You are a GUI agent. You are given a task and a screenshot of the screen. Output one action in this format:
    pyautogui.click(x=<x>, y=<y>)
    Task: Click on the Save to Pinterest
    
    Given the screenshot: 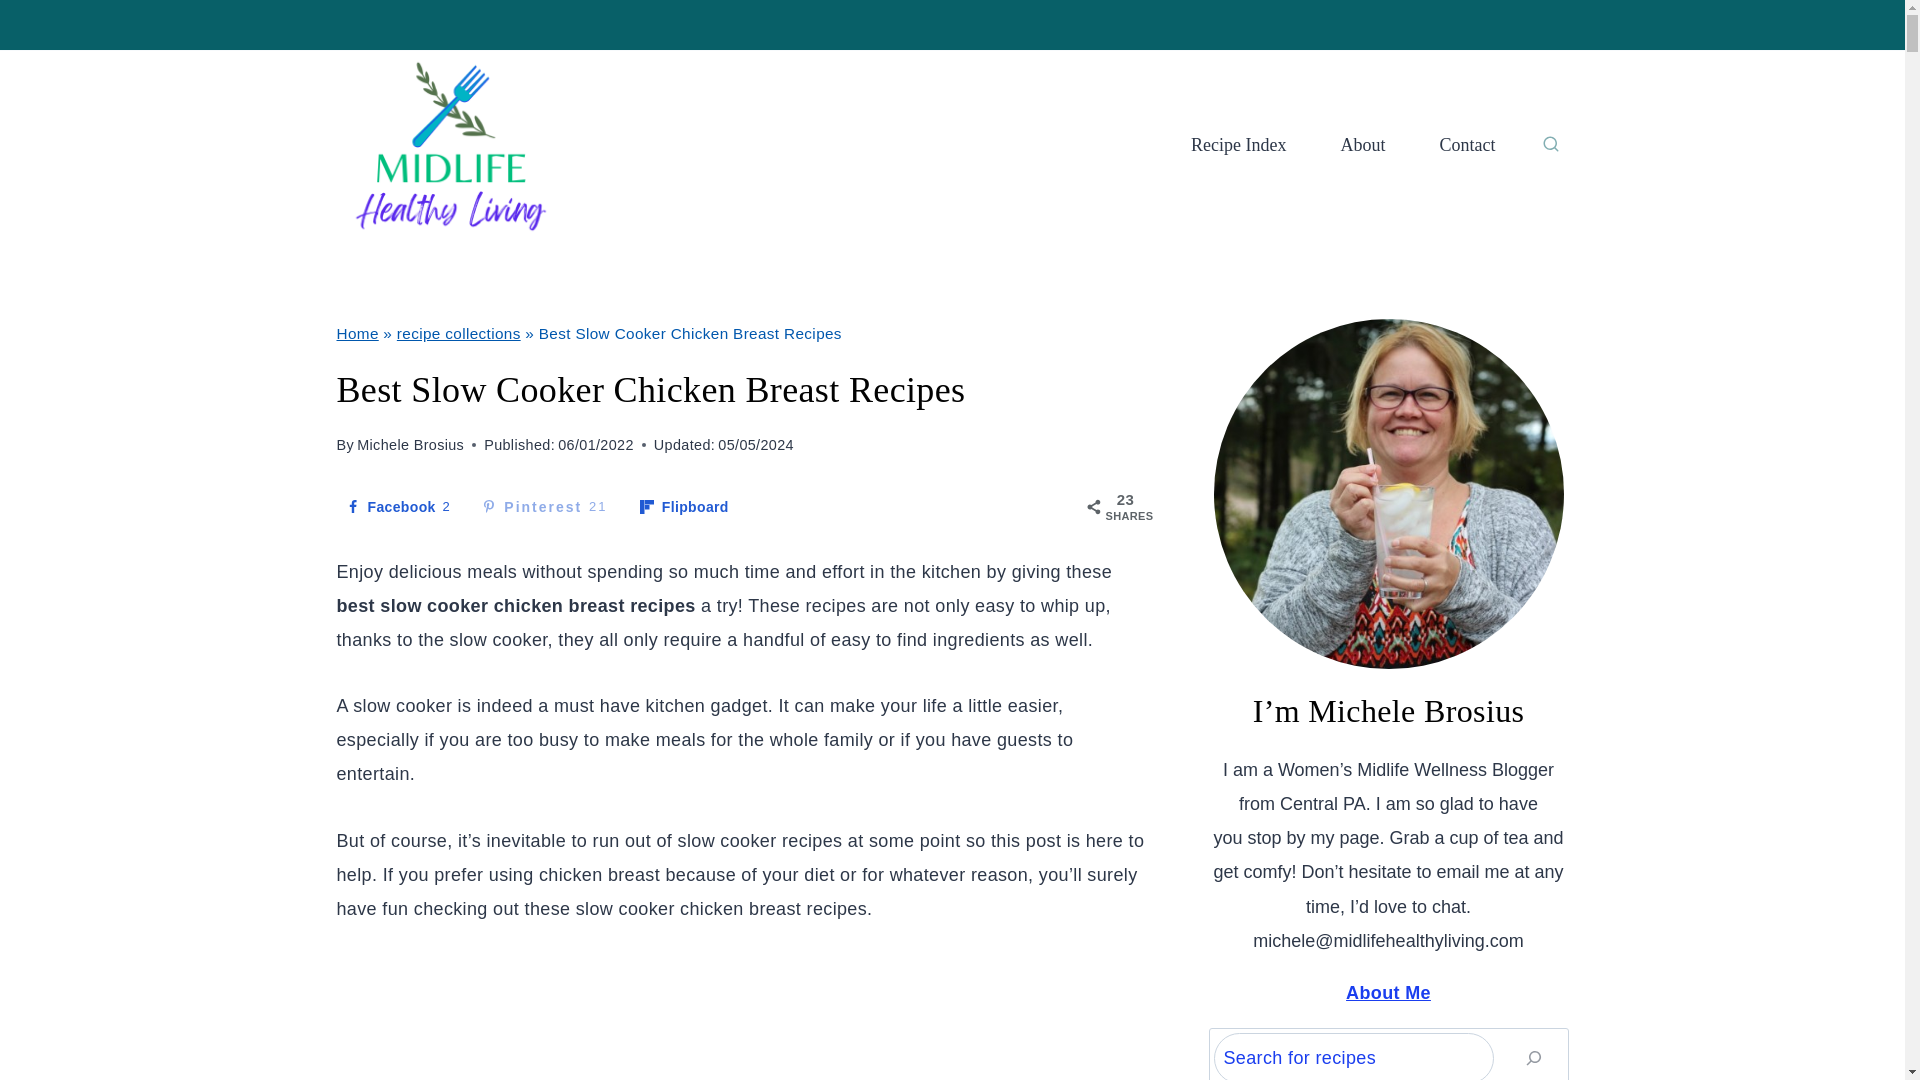 What is the action you would take?
    pyautogui.click(x=458, y=334)
    